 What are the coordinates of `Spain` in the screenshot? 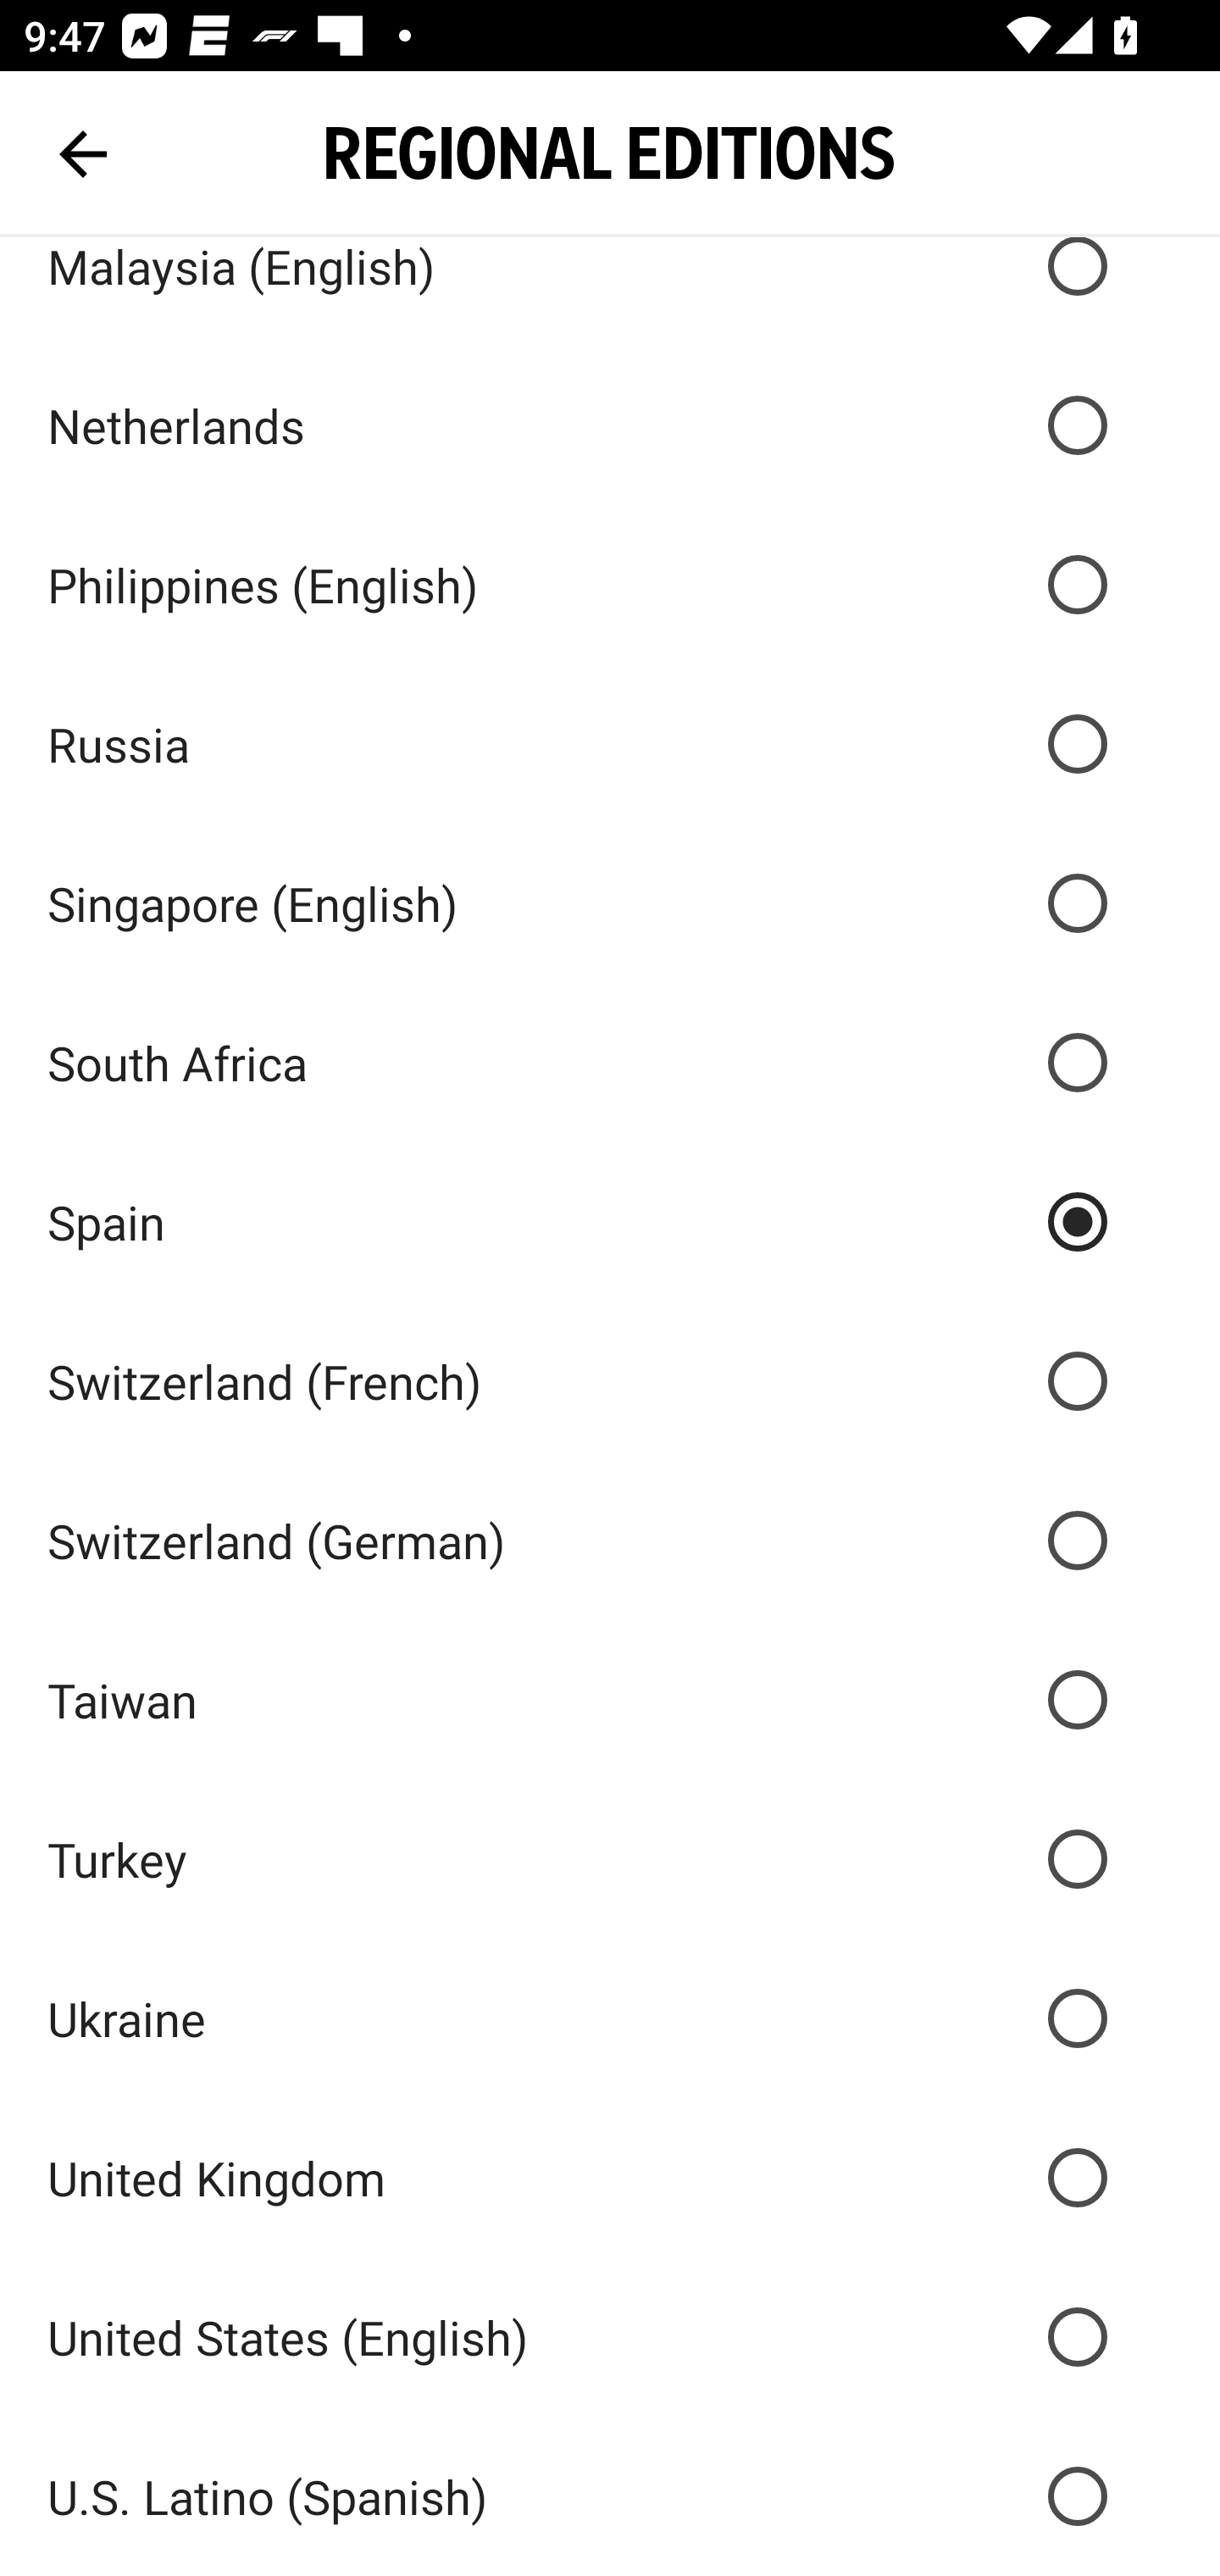 It's located at (610, 1220).